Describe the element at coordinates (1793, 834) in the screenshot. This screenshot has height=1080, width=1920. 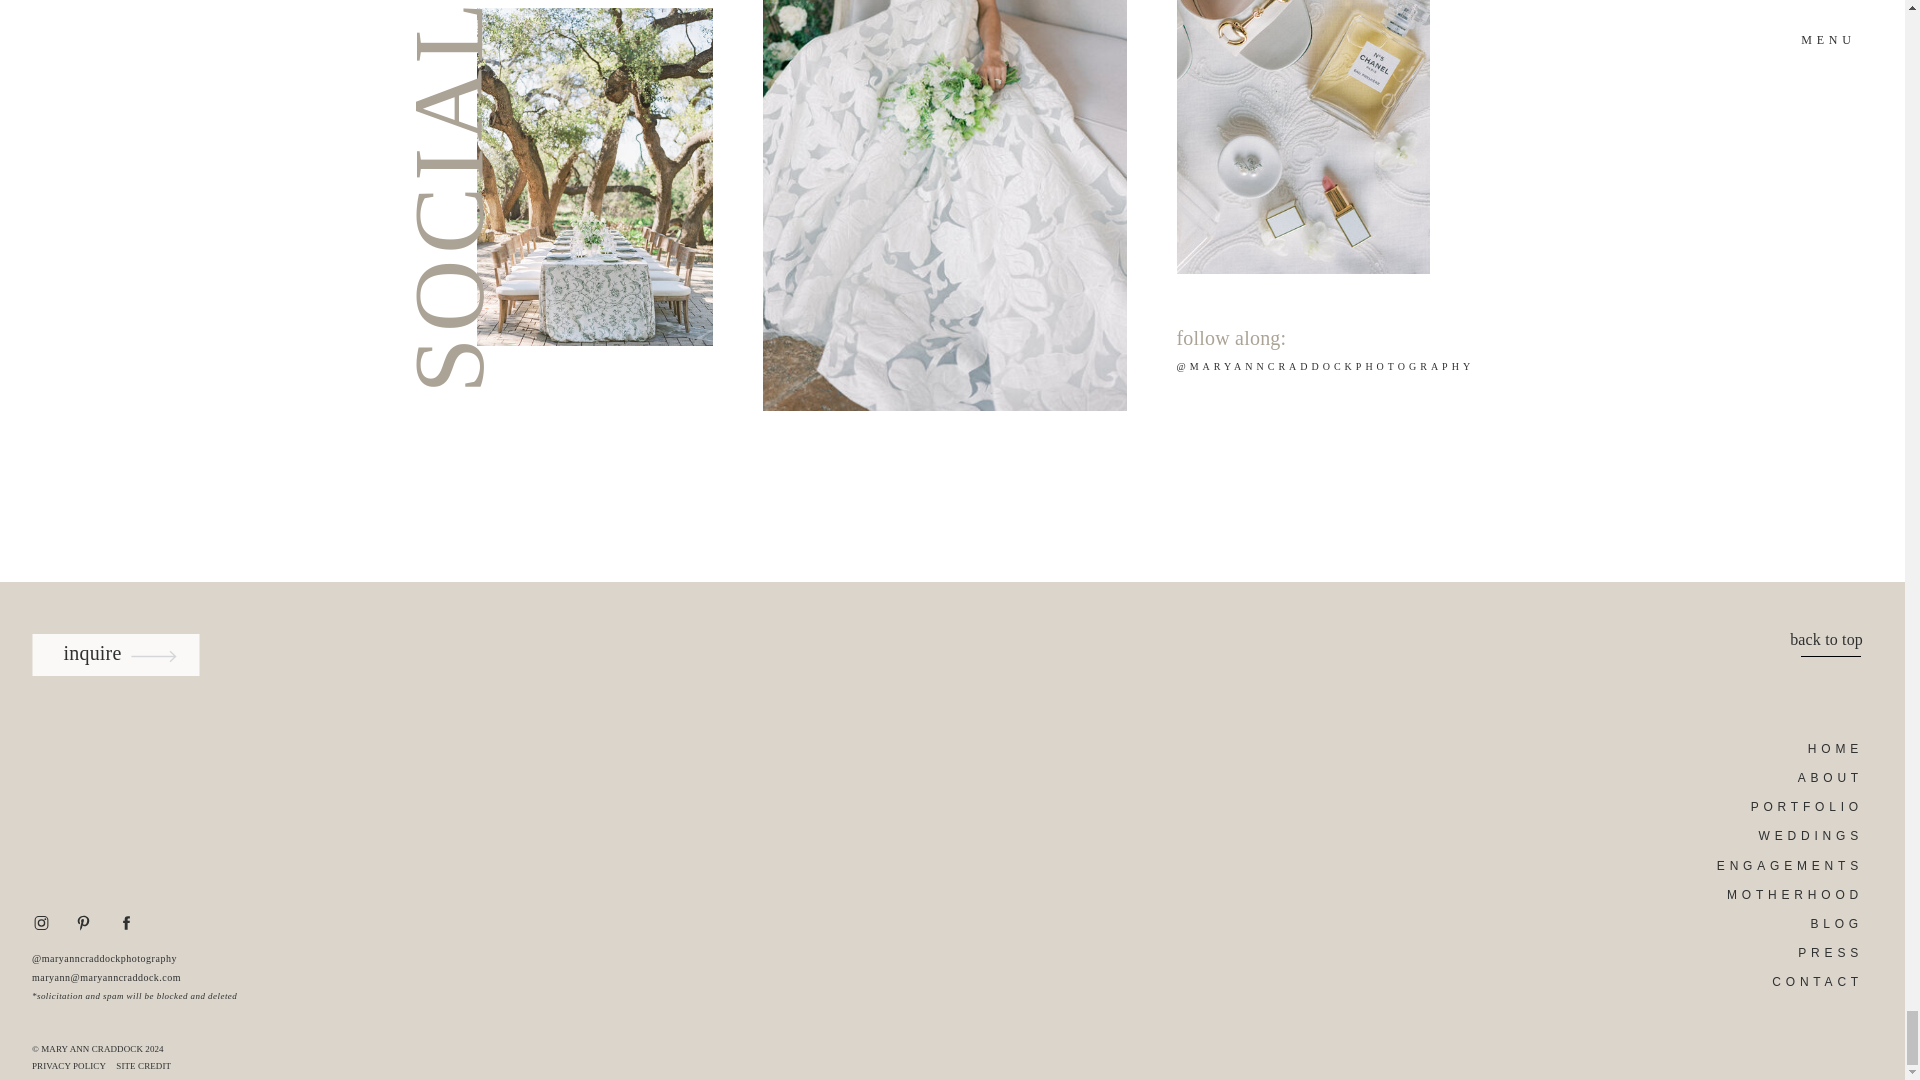
I see `WEDDINGS` at that location.